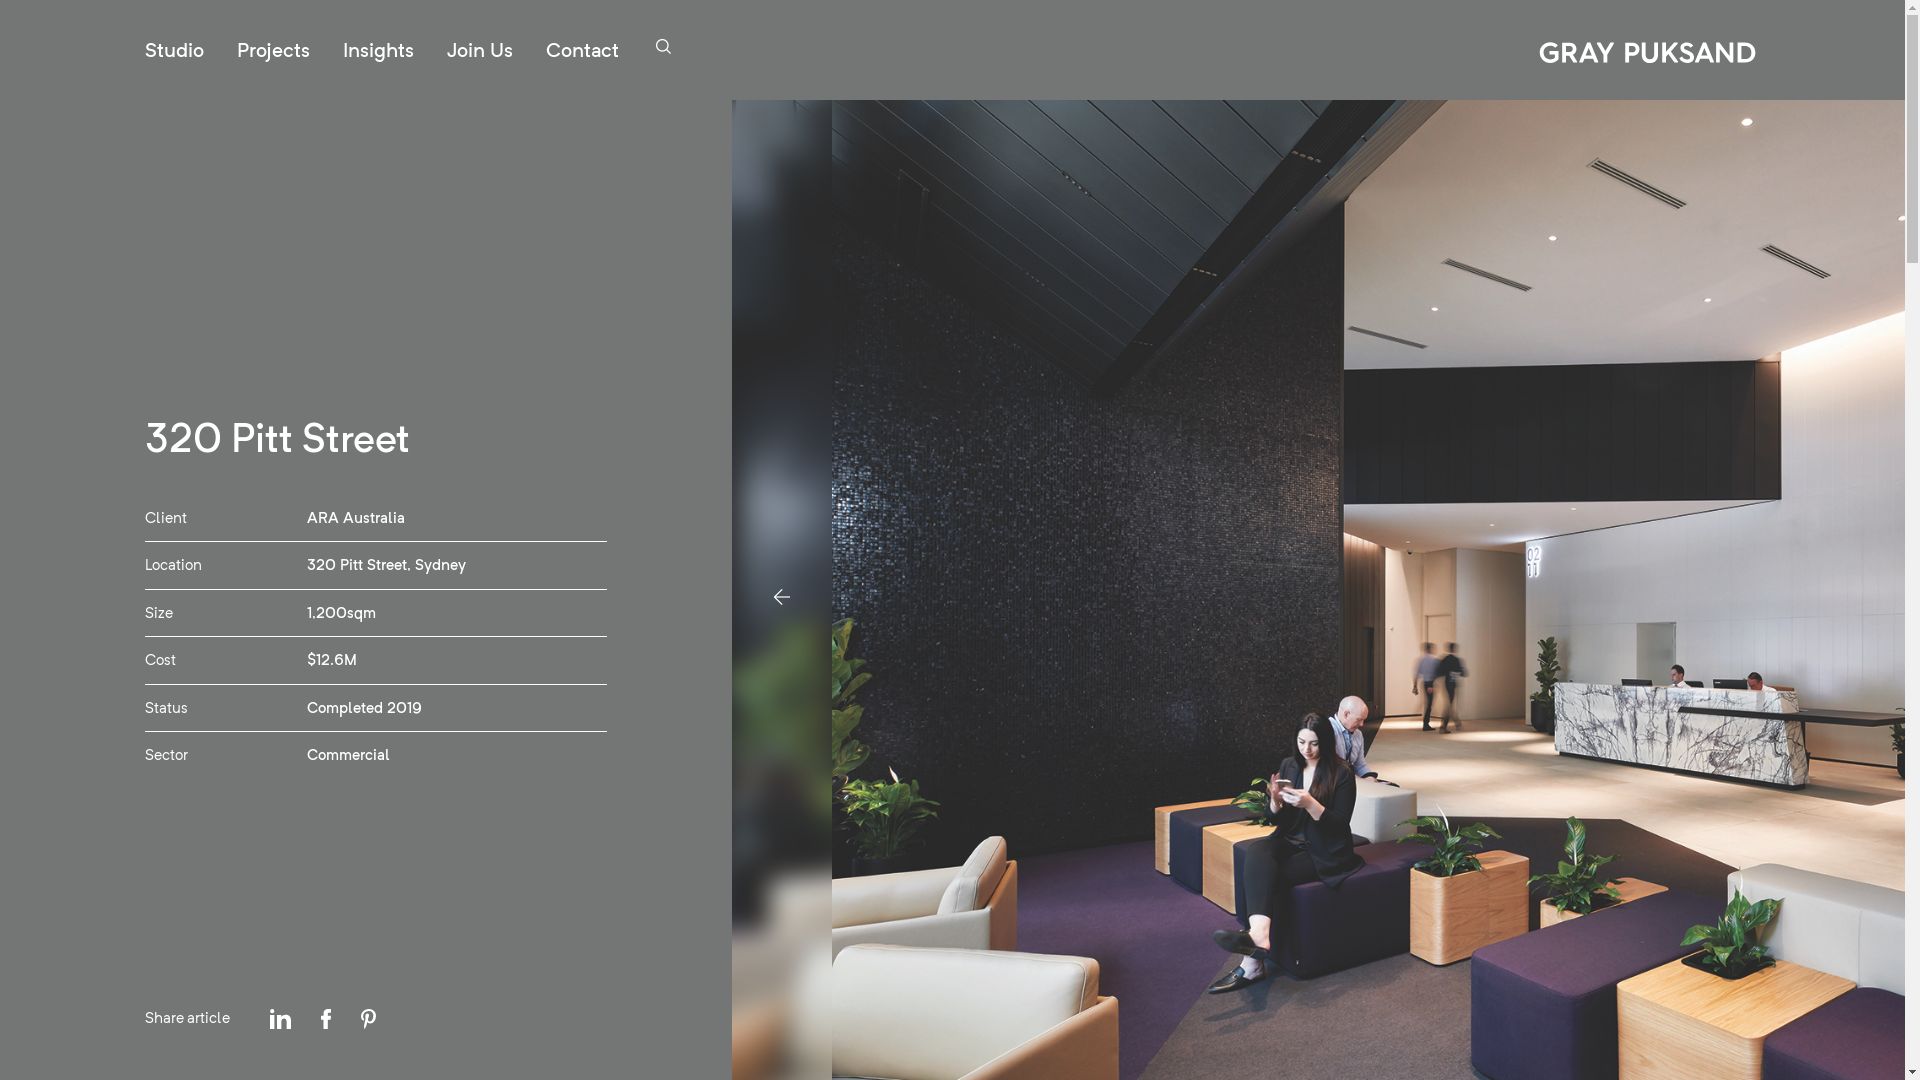 The width and height of the screenshot is (1920, 1080). What do you see at coordinates (348, 755) in the screenshot?
I see `Commercial` at bounding box center [348, 755].